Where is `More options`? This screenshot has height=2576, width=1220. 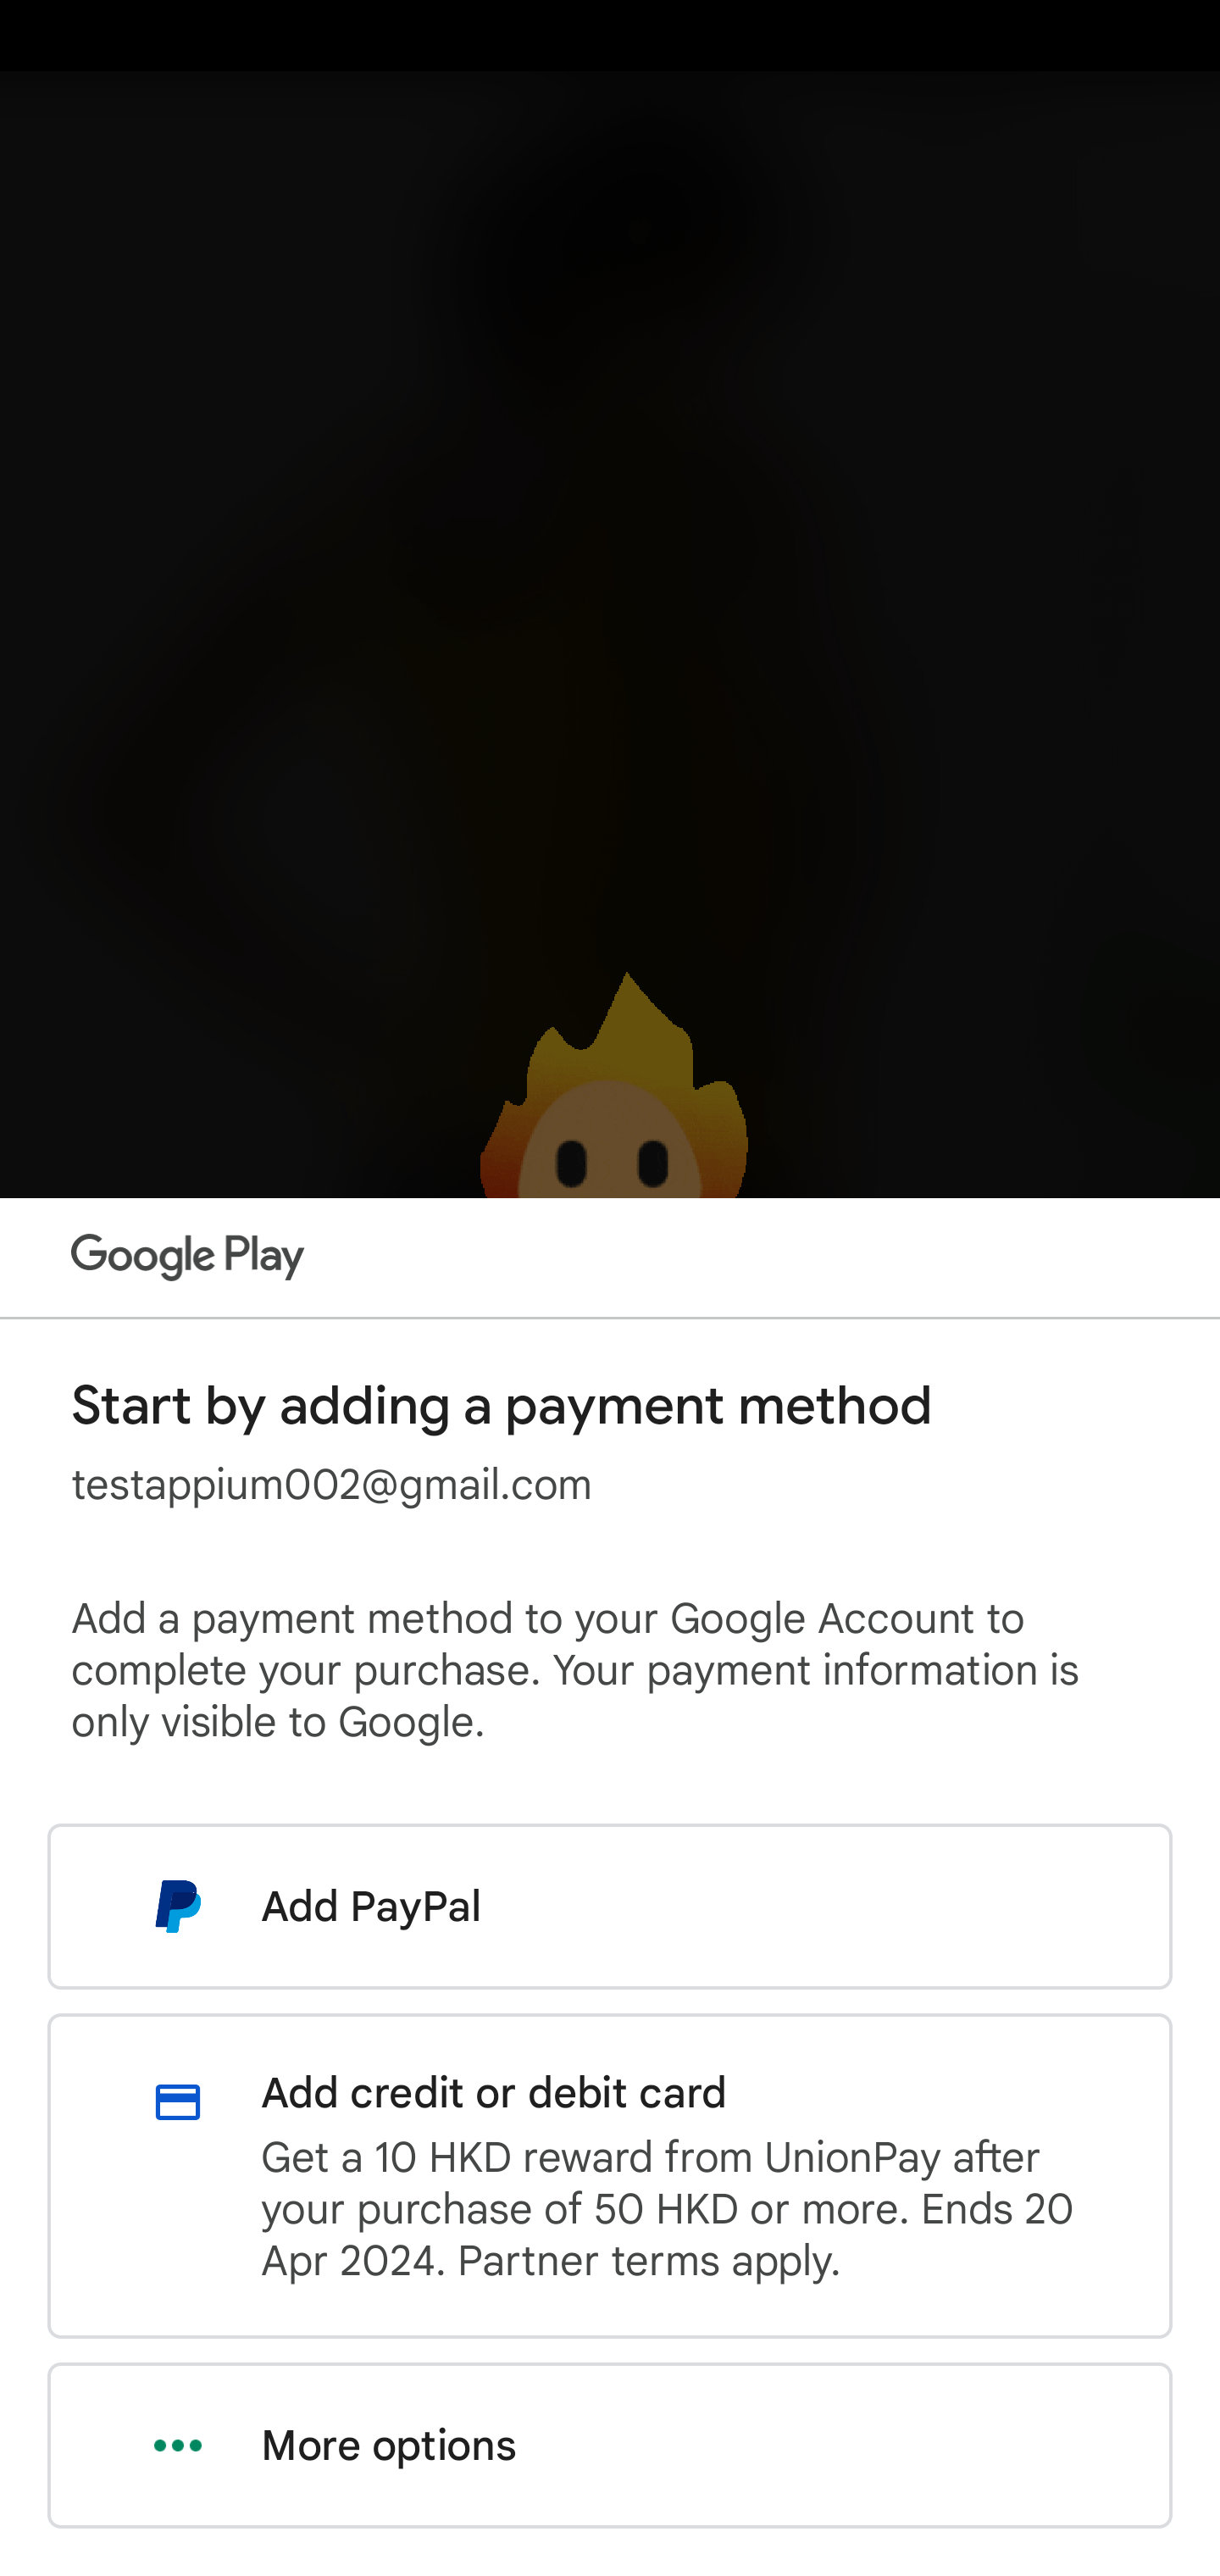
More options is located at coordinates (610, 2446).